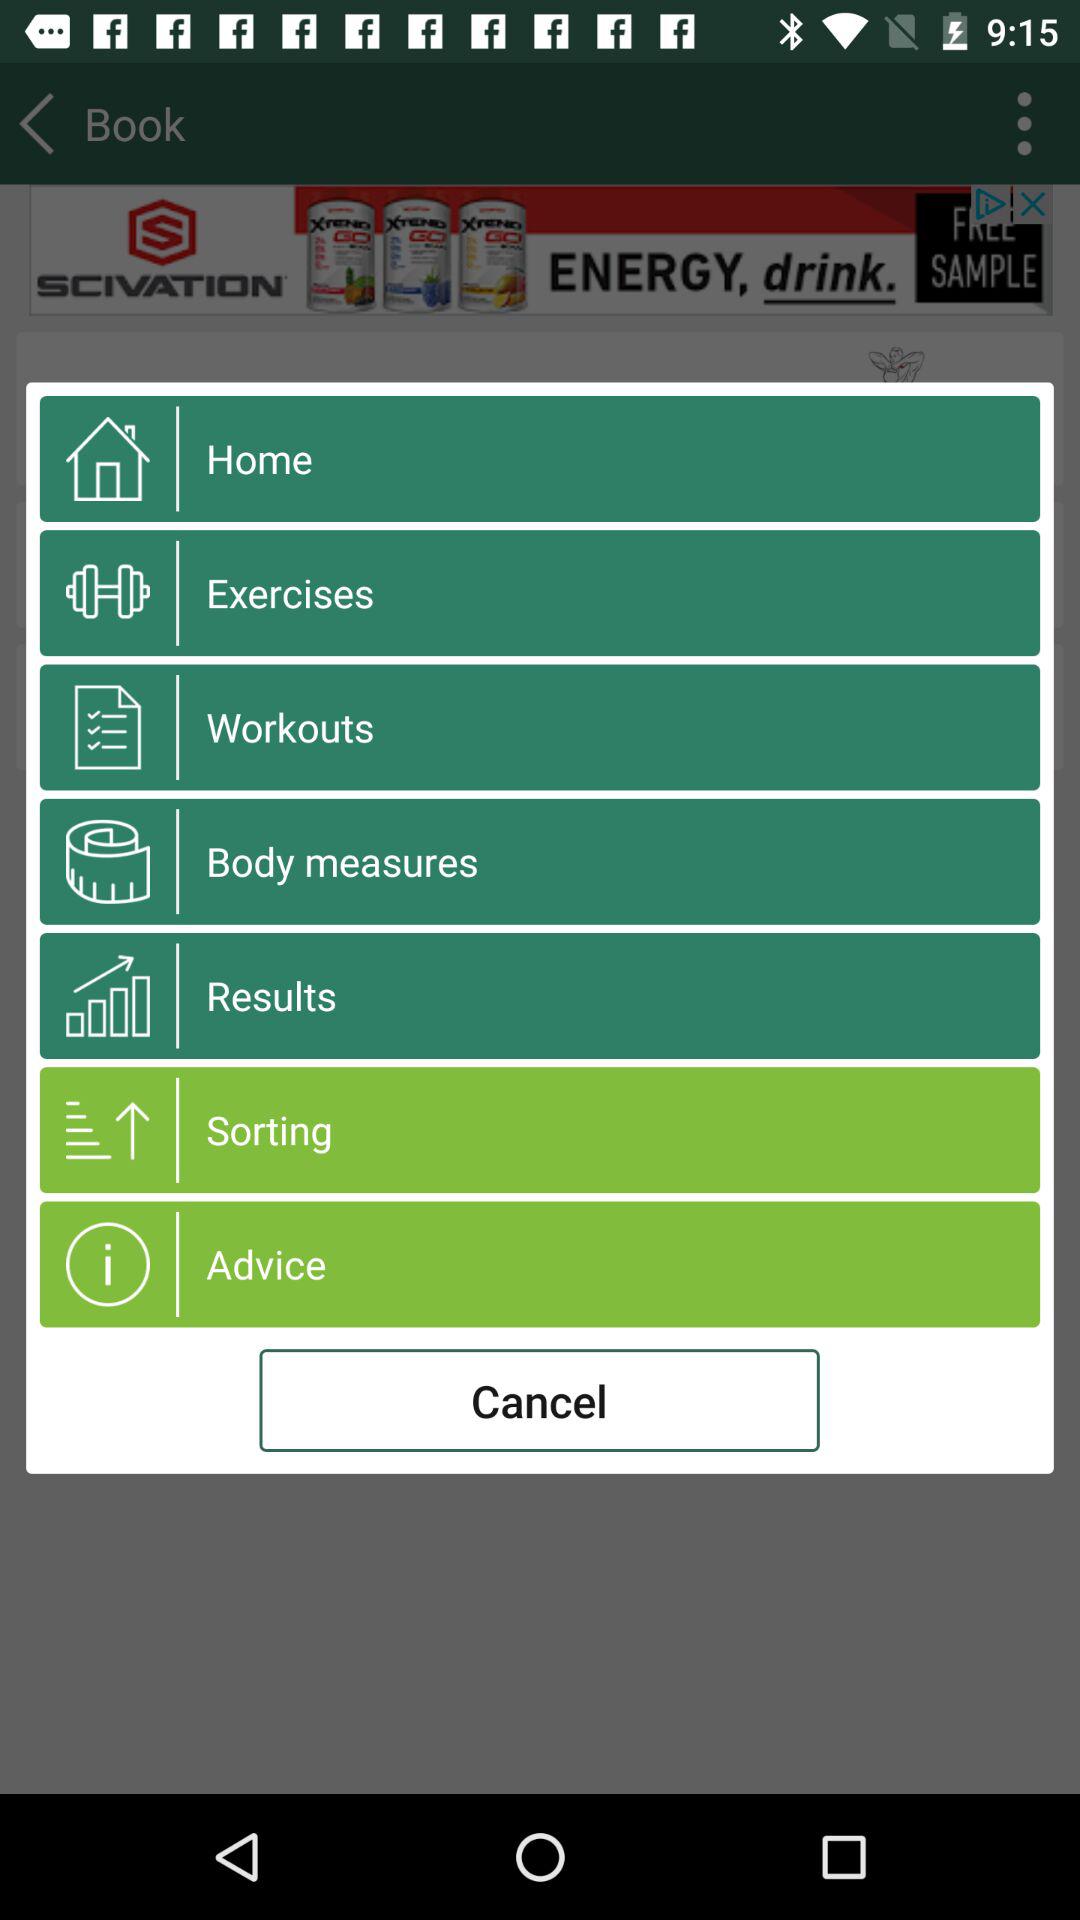 The image size is (1080, 1920). Describe the element at coordinates (539, 1400) in the screenshot. I see `turn on the icon below the advice app` at that location.